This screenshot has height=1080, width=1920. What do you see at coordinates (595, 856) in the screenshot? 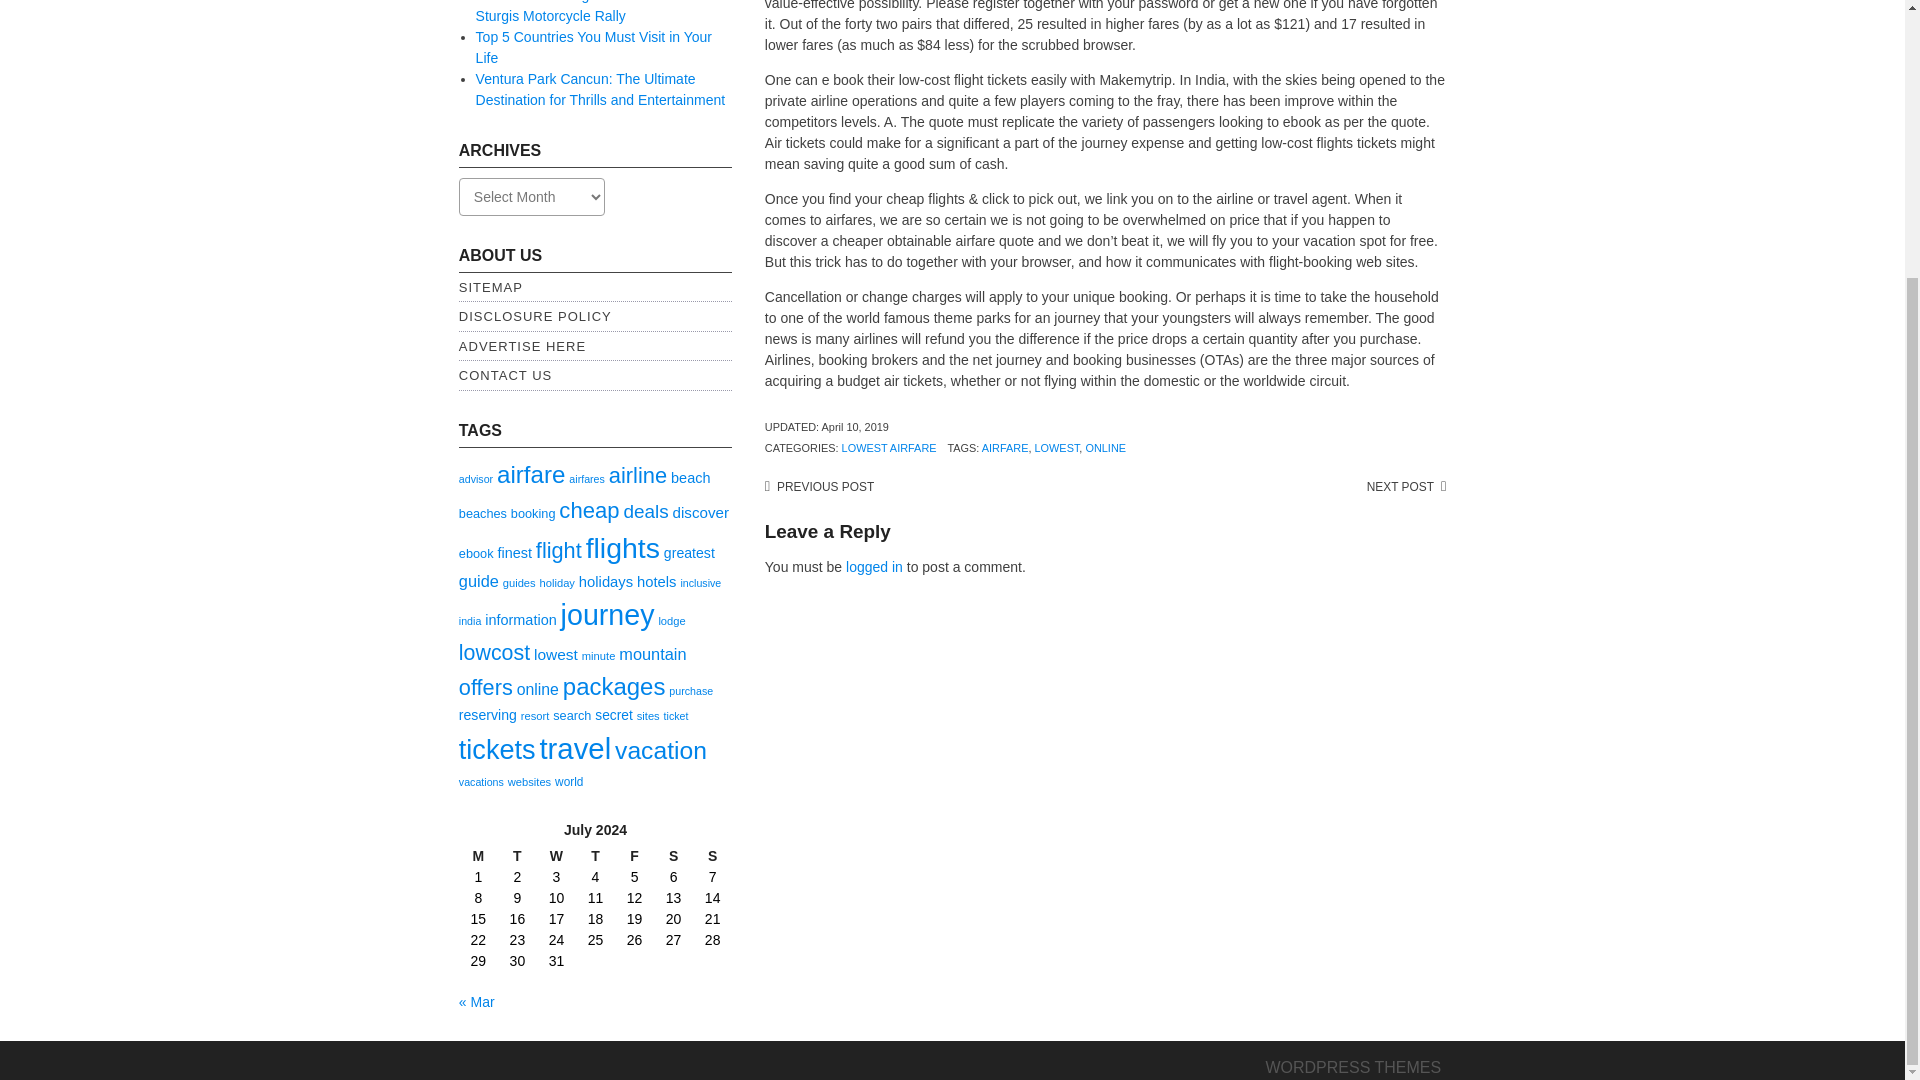
I see `Thursday` at bounding box center [595, 856].